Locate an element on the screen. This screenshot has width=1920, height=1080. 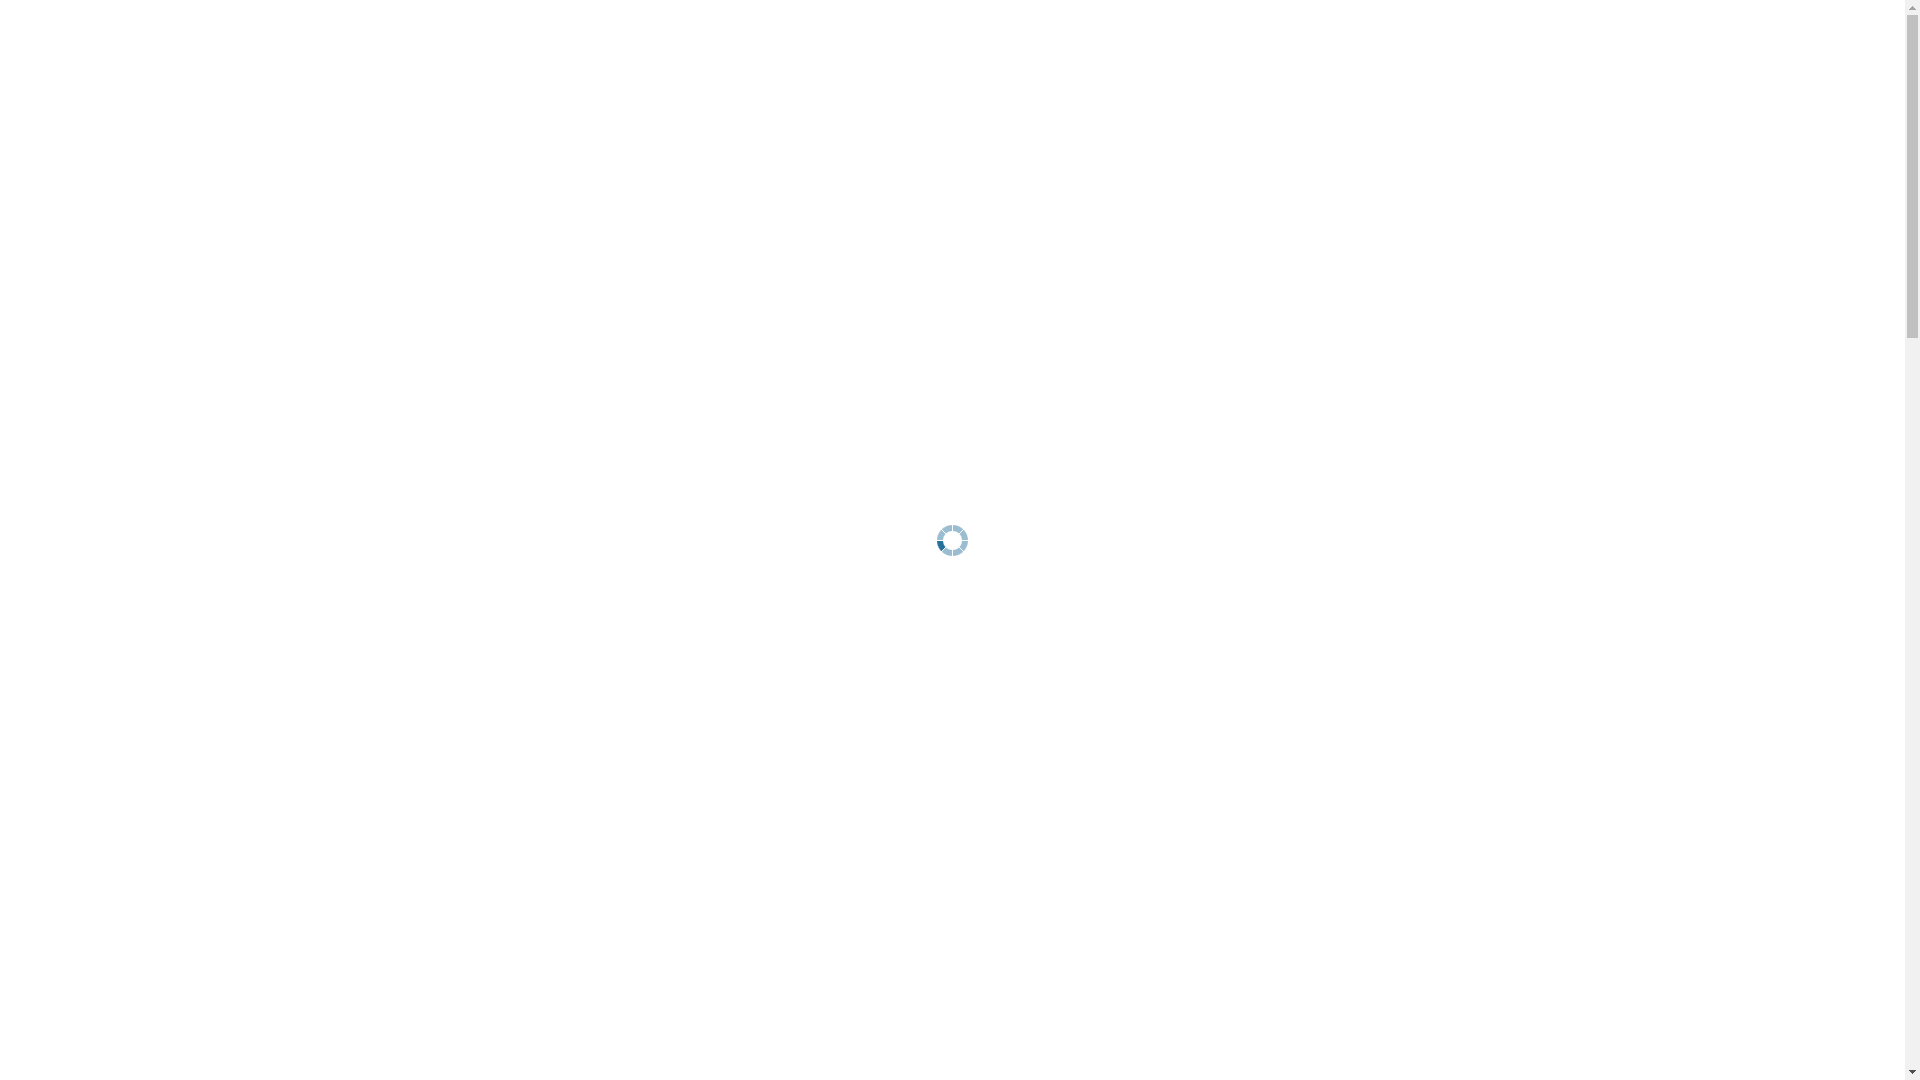
Review Service is located at coordinates (135, 352).